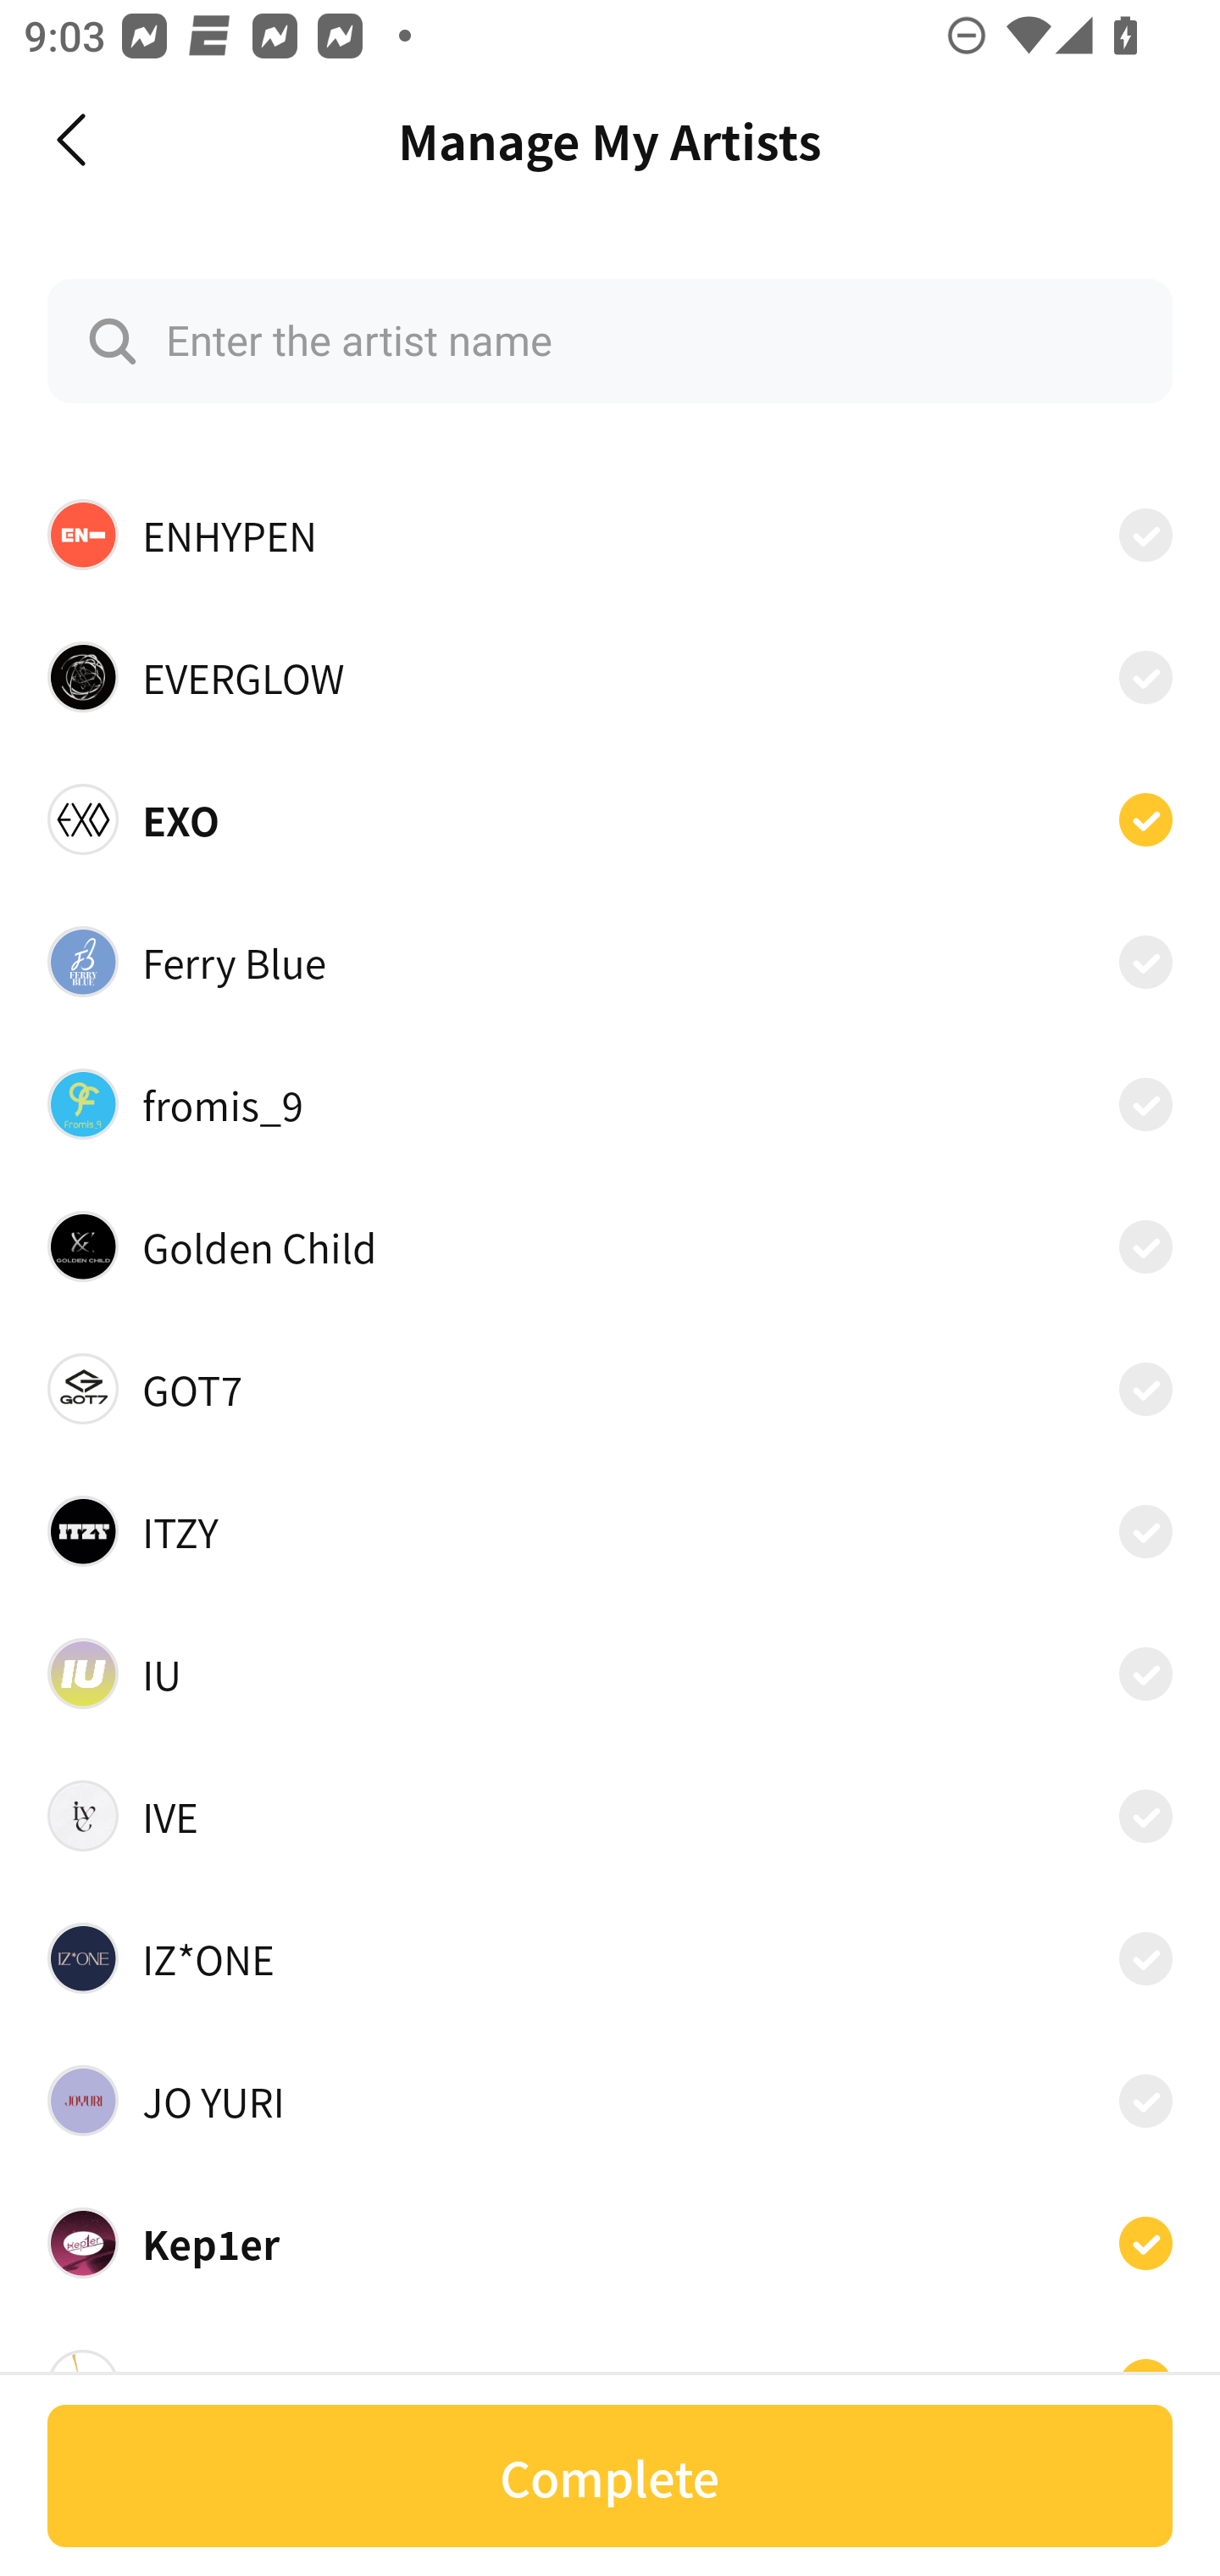  Describe the element at coordinates (610, 1103) in the screenshot. I see `fromis_9` at that location.